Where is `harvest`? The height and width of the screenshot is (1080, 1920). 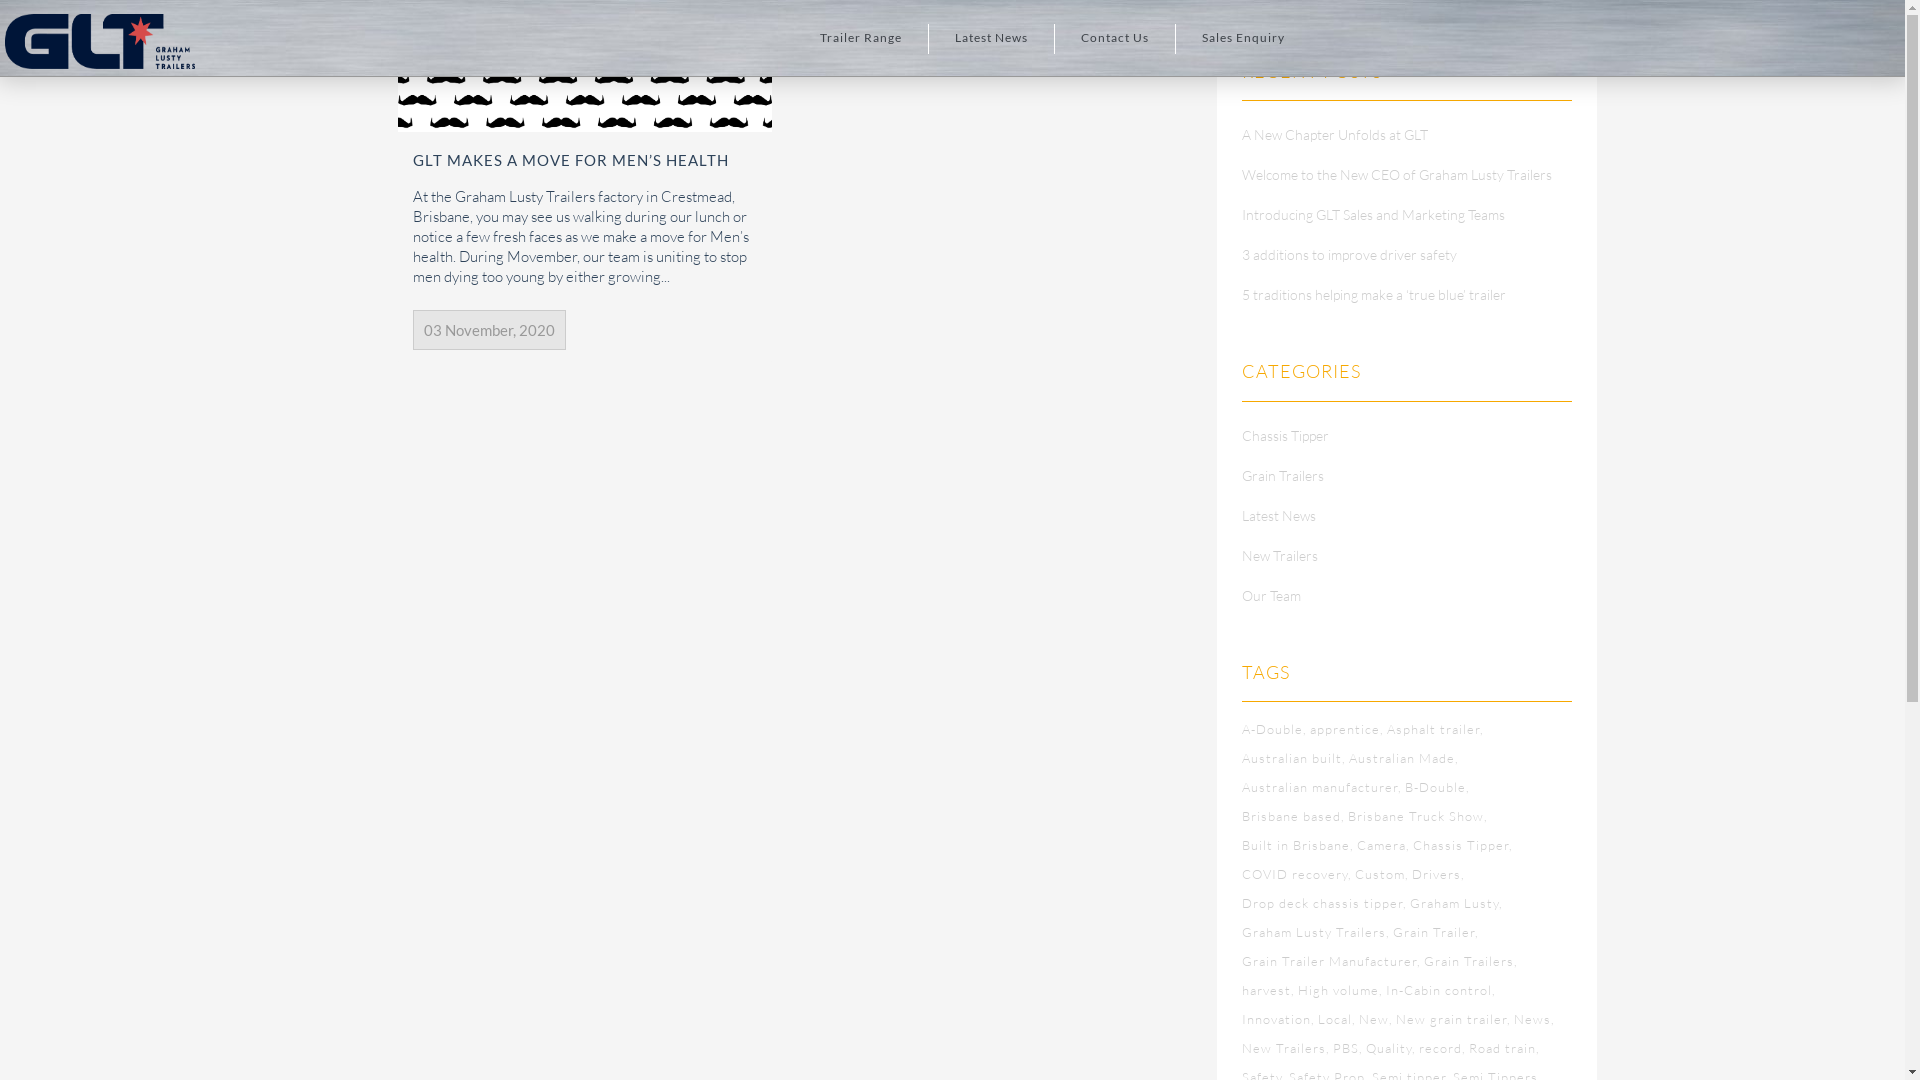
harvest is located at coordinates (1268, 990).